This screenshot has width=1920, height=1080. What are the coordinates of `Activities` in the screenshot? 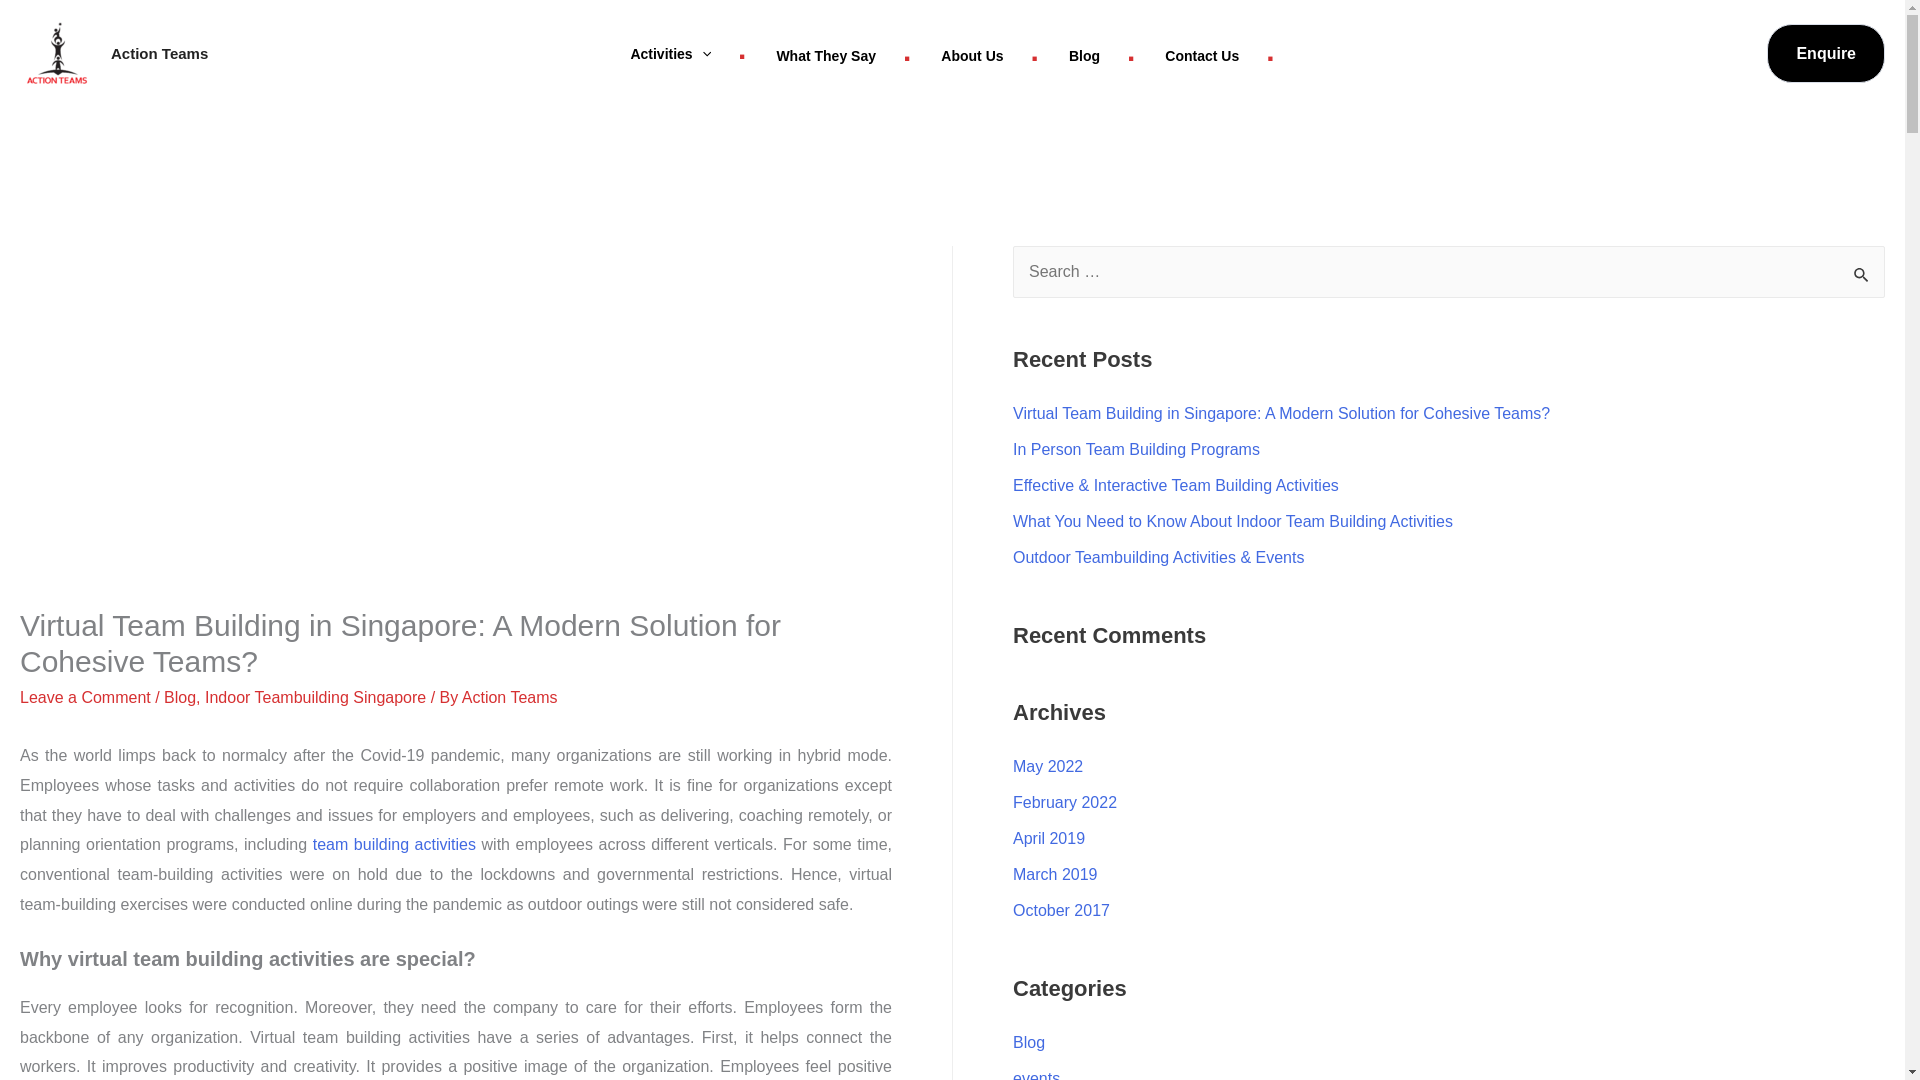 It's located at (687, 52).